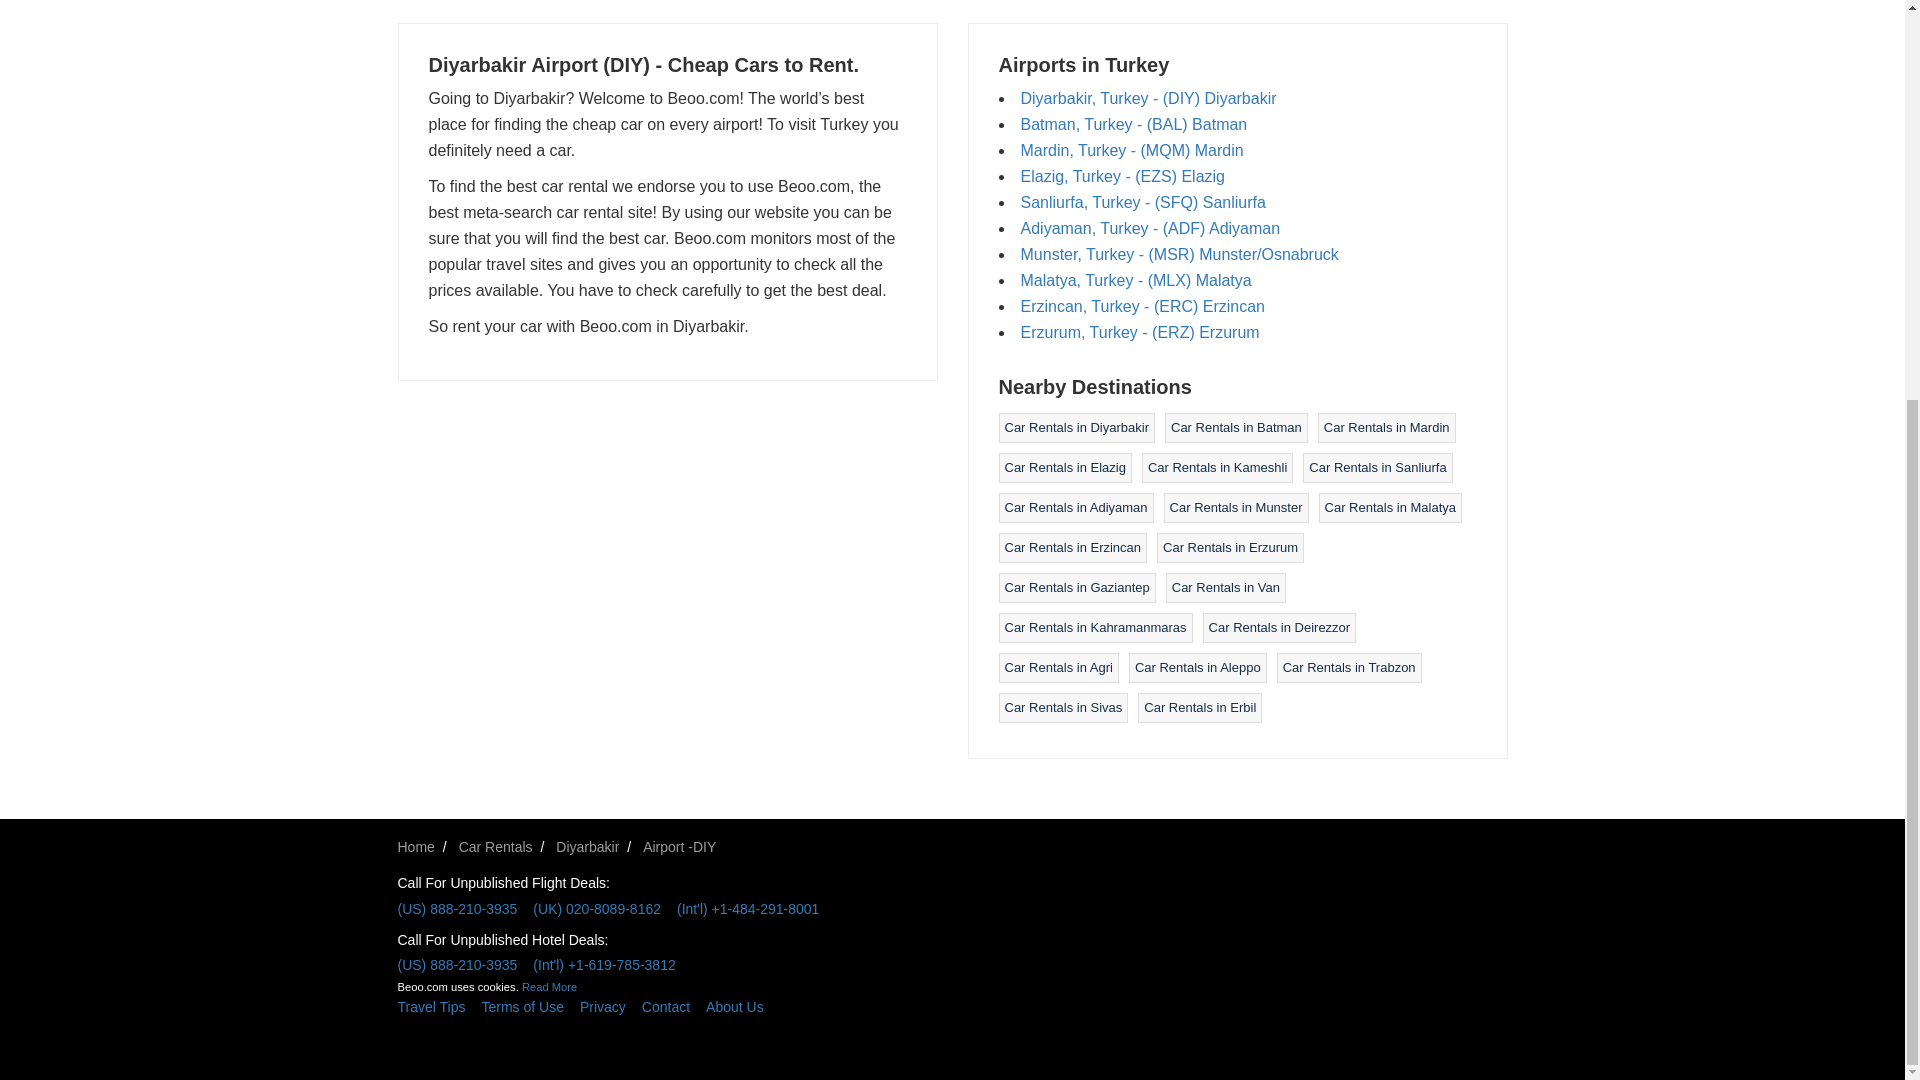  I want to click on Car Rentals in Elazig, so click(1064, 468).